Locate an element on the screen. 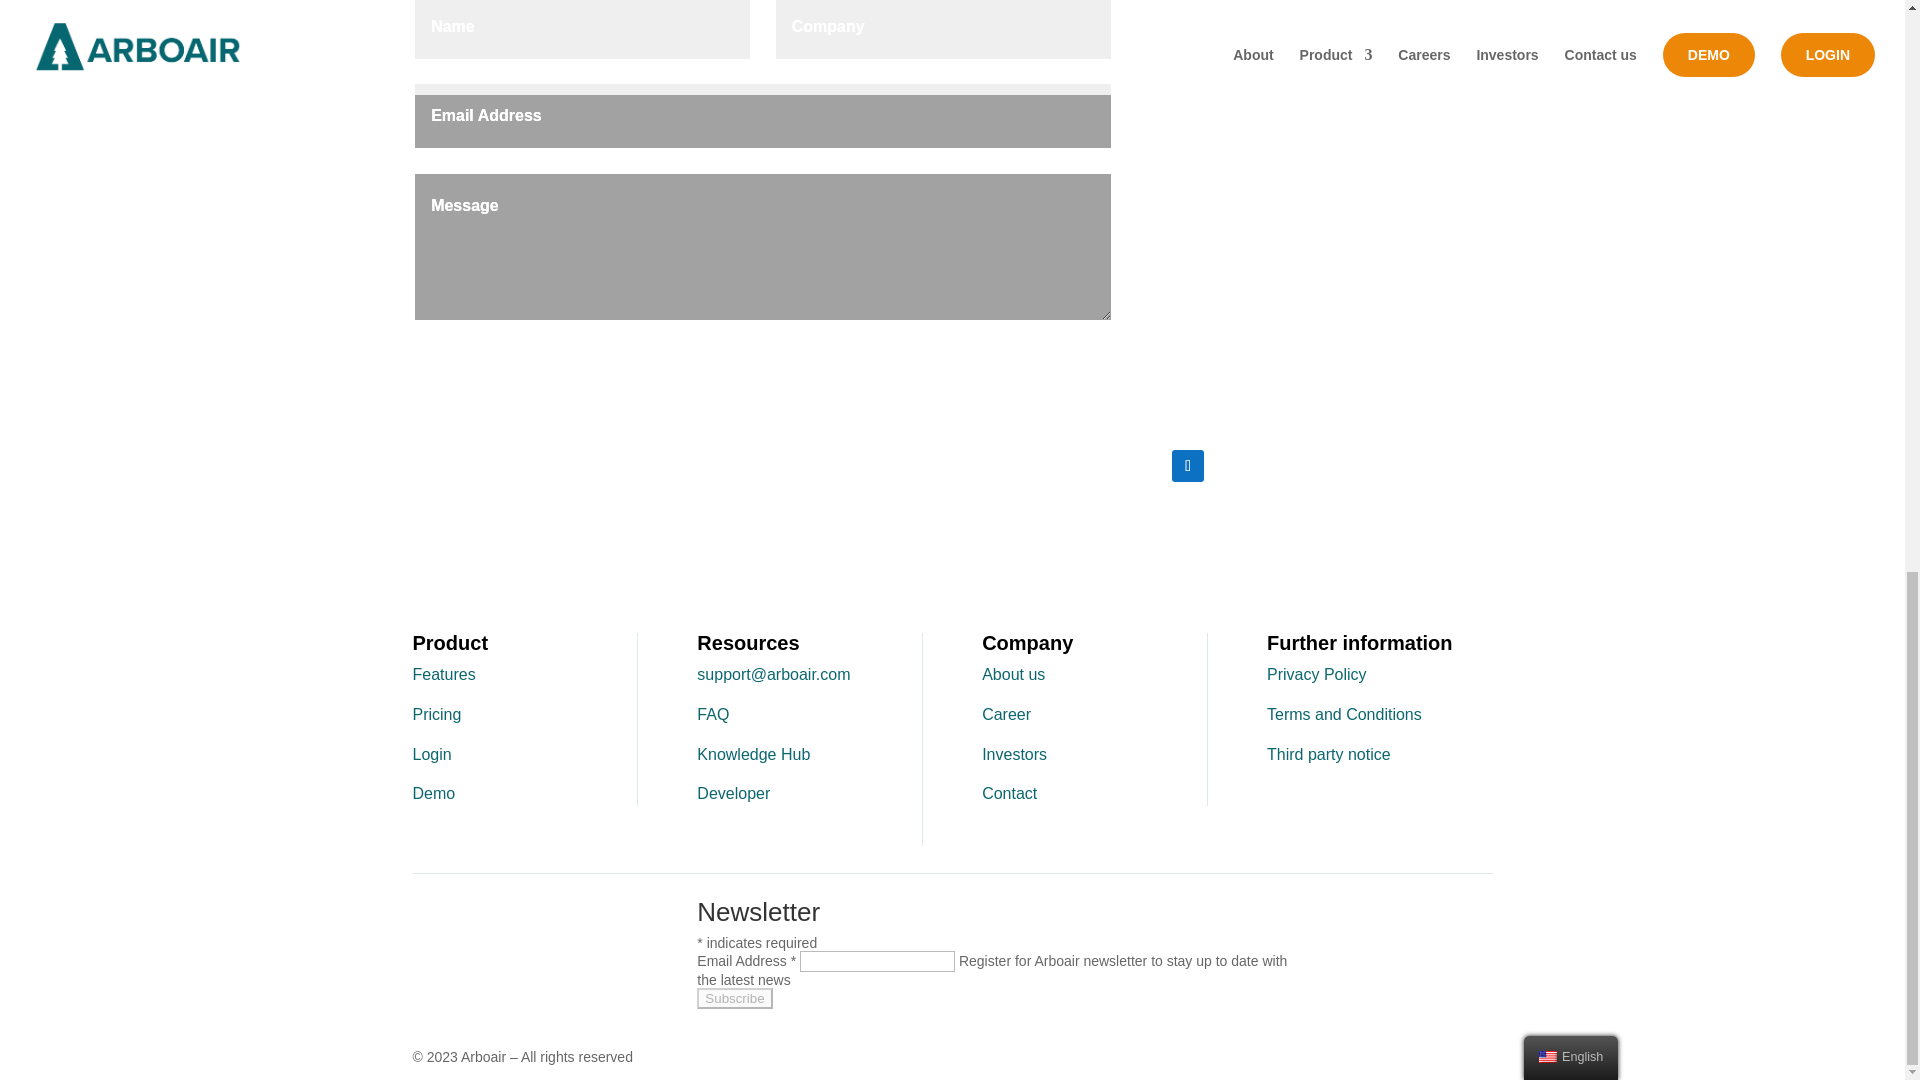 The width and height of the screenshot is (1920, 1080). FAQ is located at coordinates (712, 714).